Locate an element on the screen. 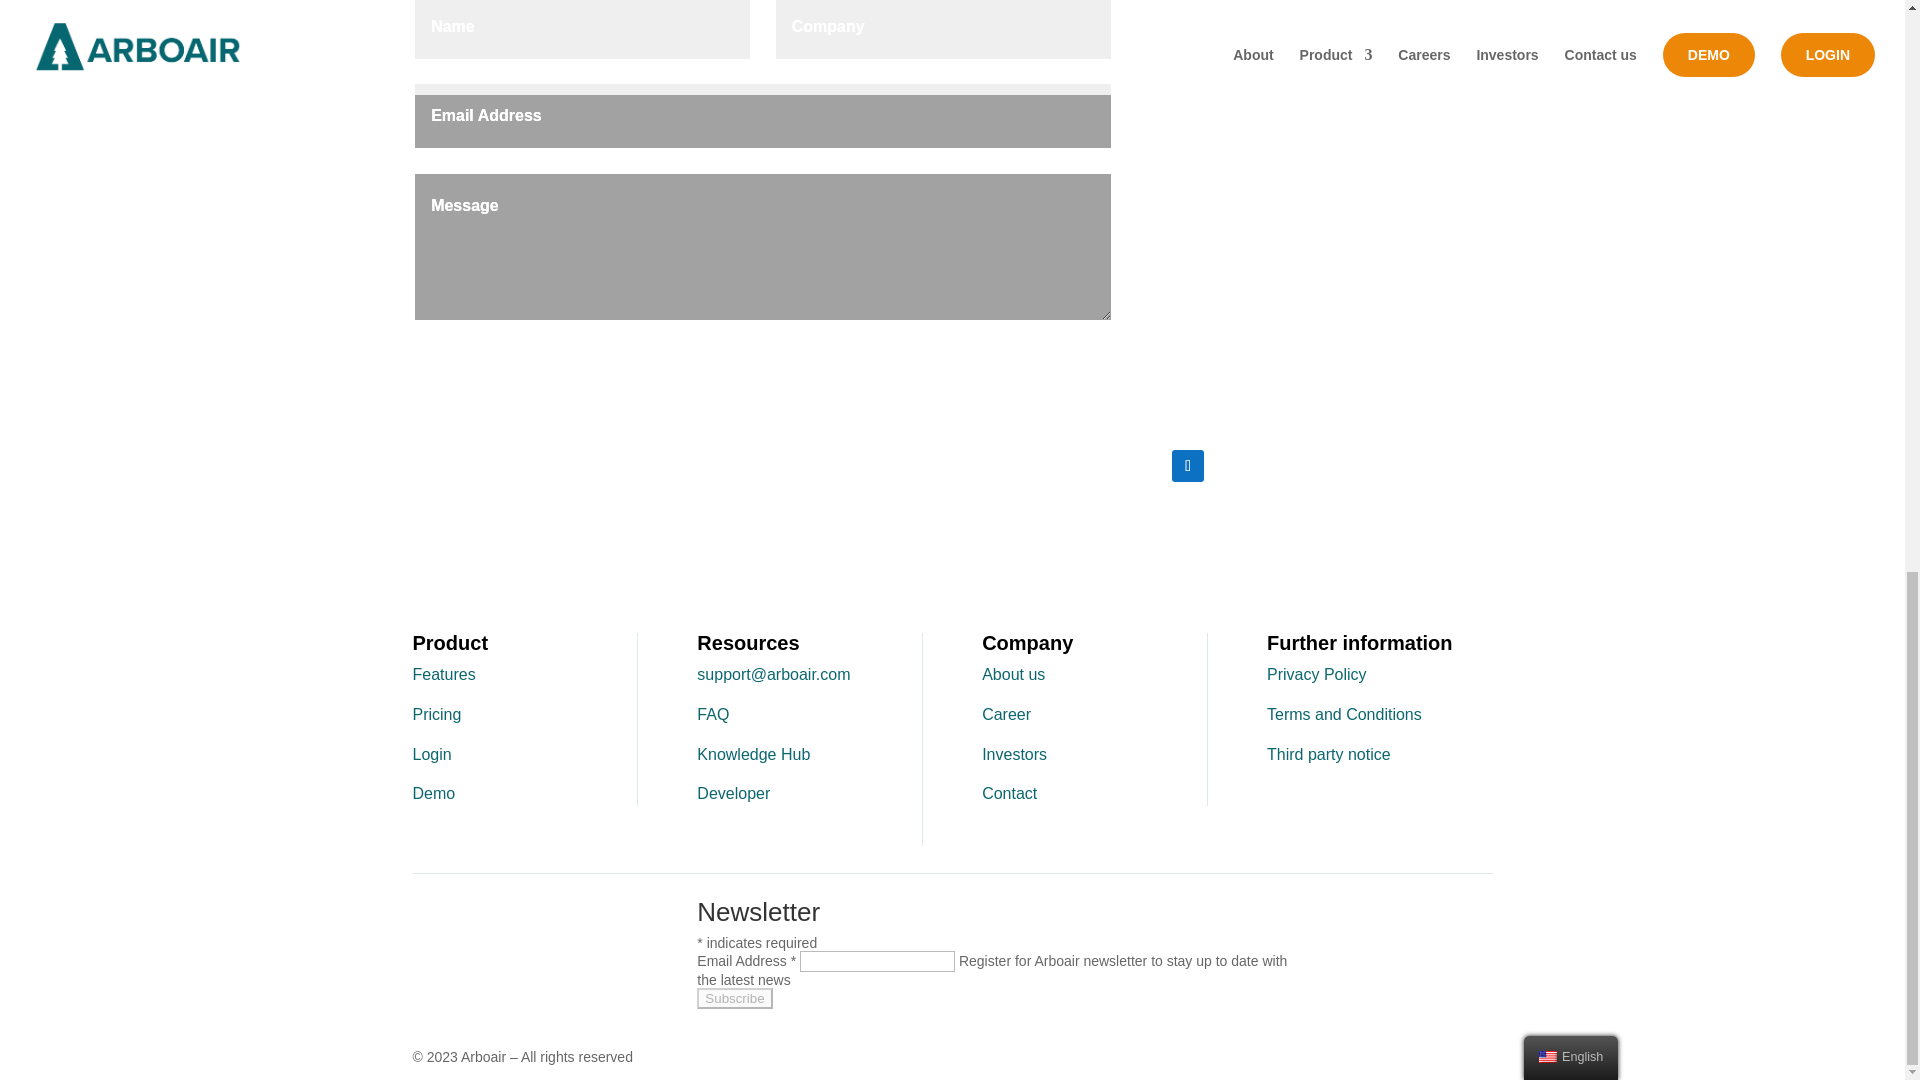 The width and height of the screenshot is (1920, 1080). FAQ is located at coordinates (712, 714).